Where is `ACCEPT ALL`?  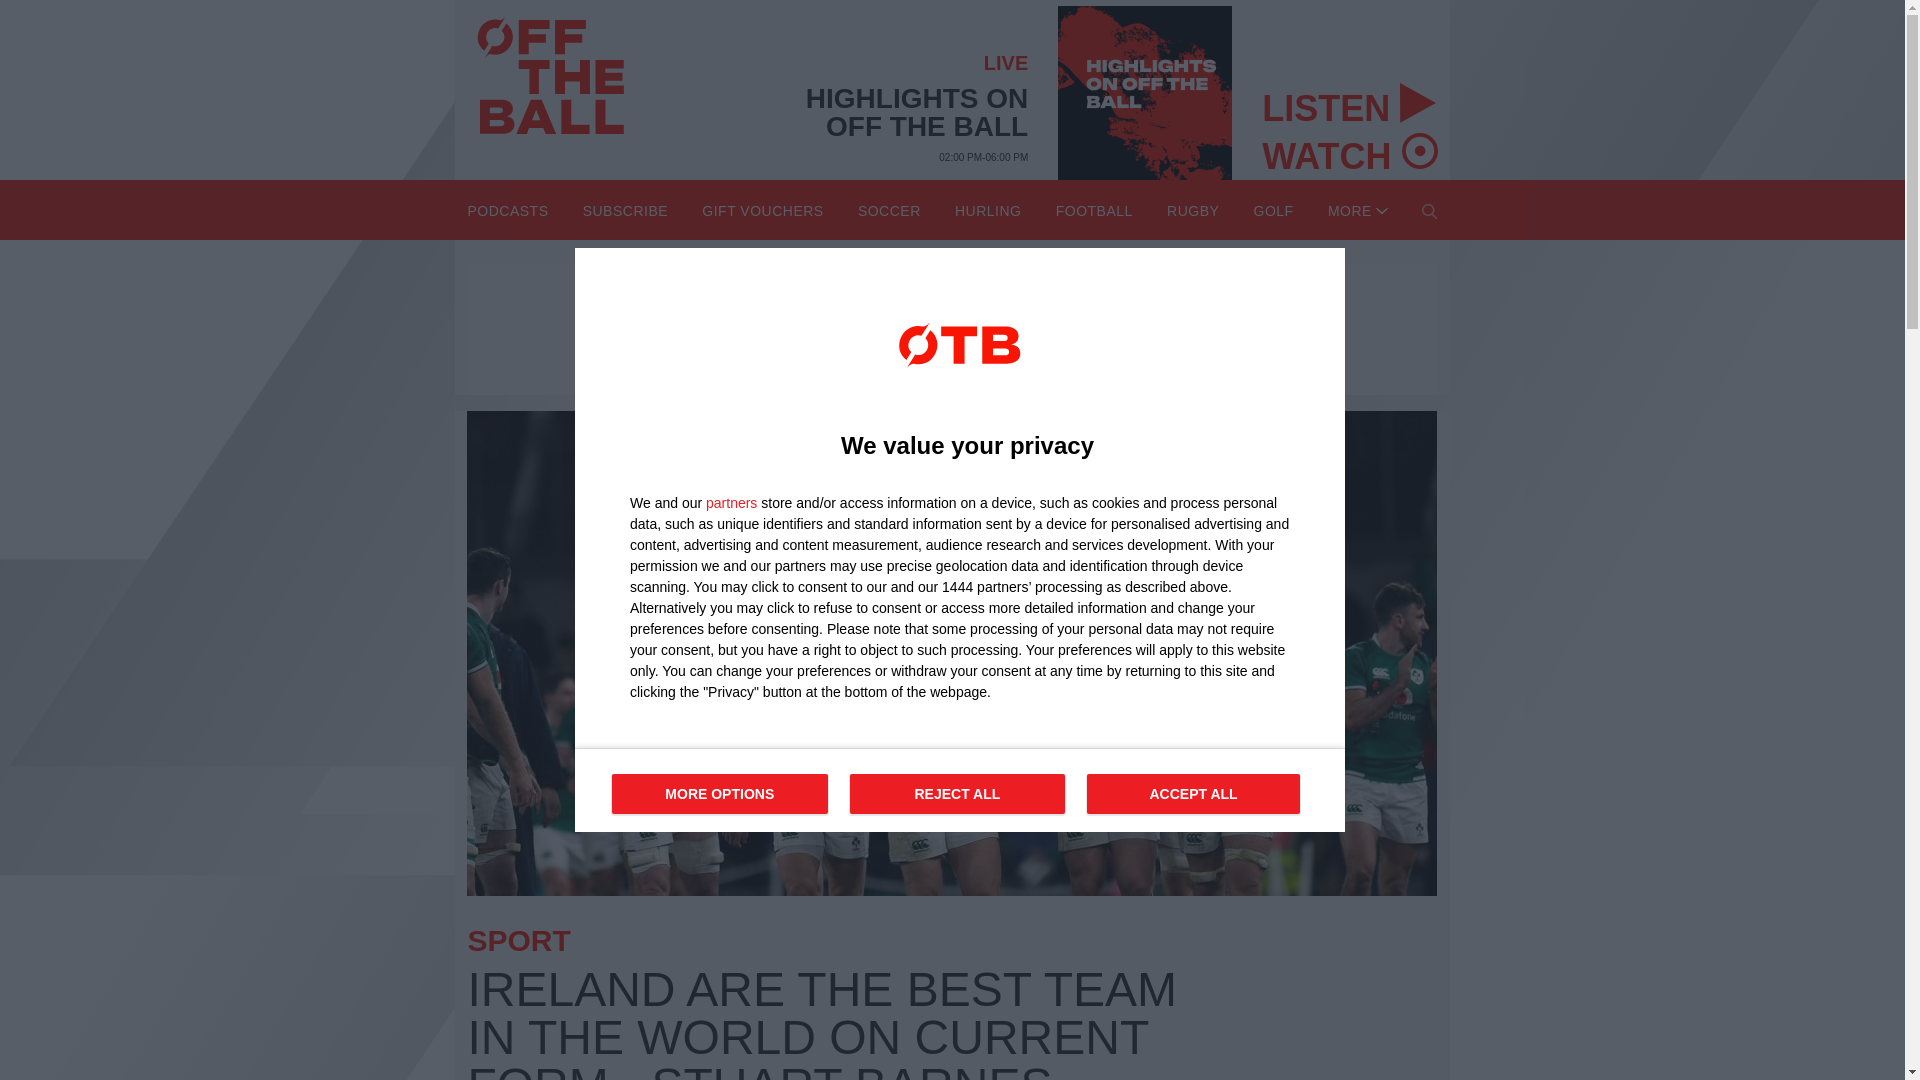
ACCEPT ALL is located at coordinates (506, 210).